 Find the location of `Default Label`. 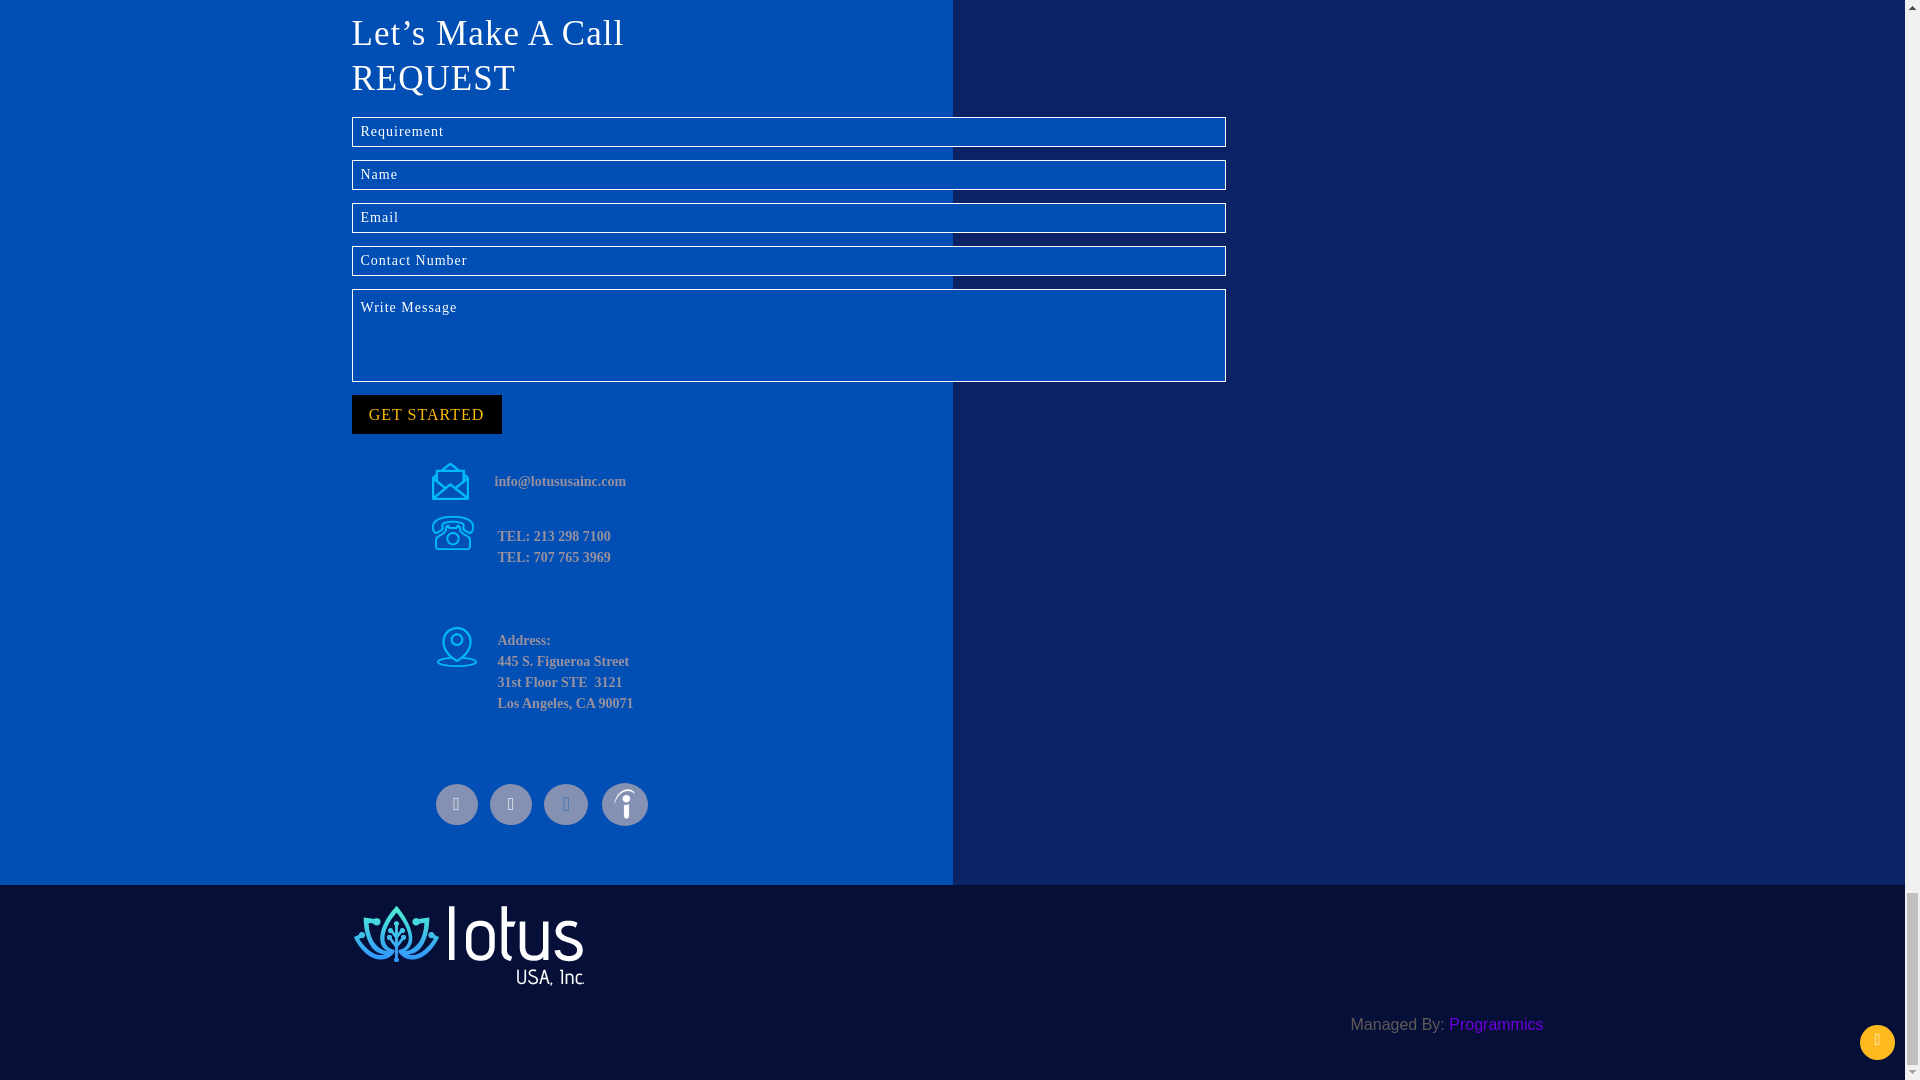

Default Label is located at coordinates (565, 804).